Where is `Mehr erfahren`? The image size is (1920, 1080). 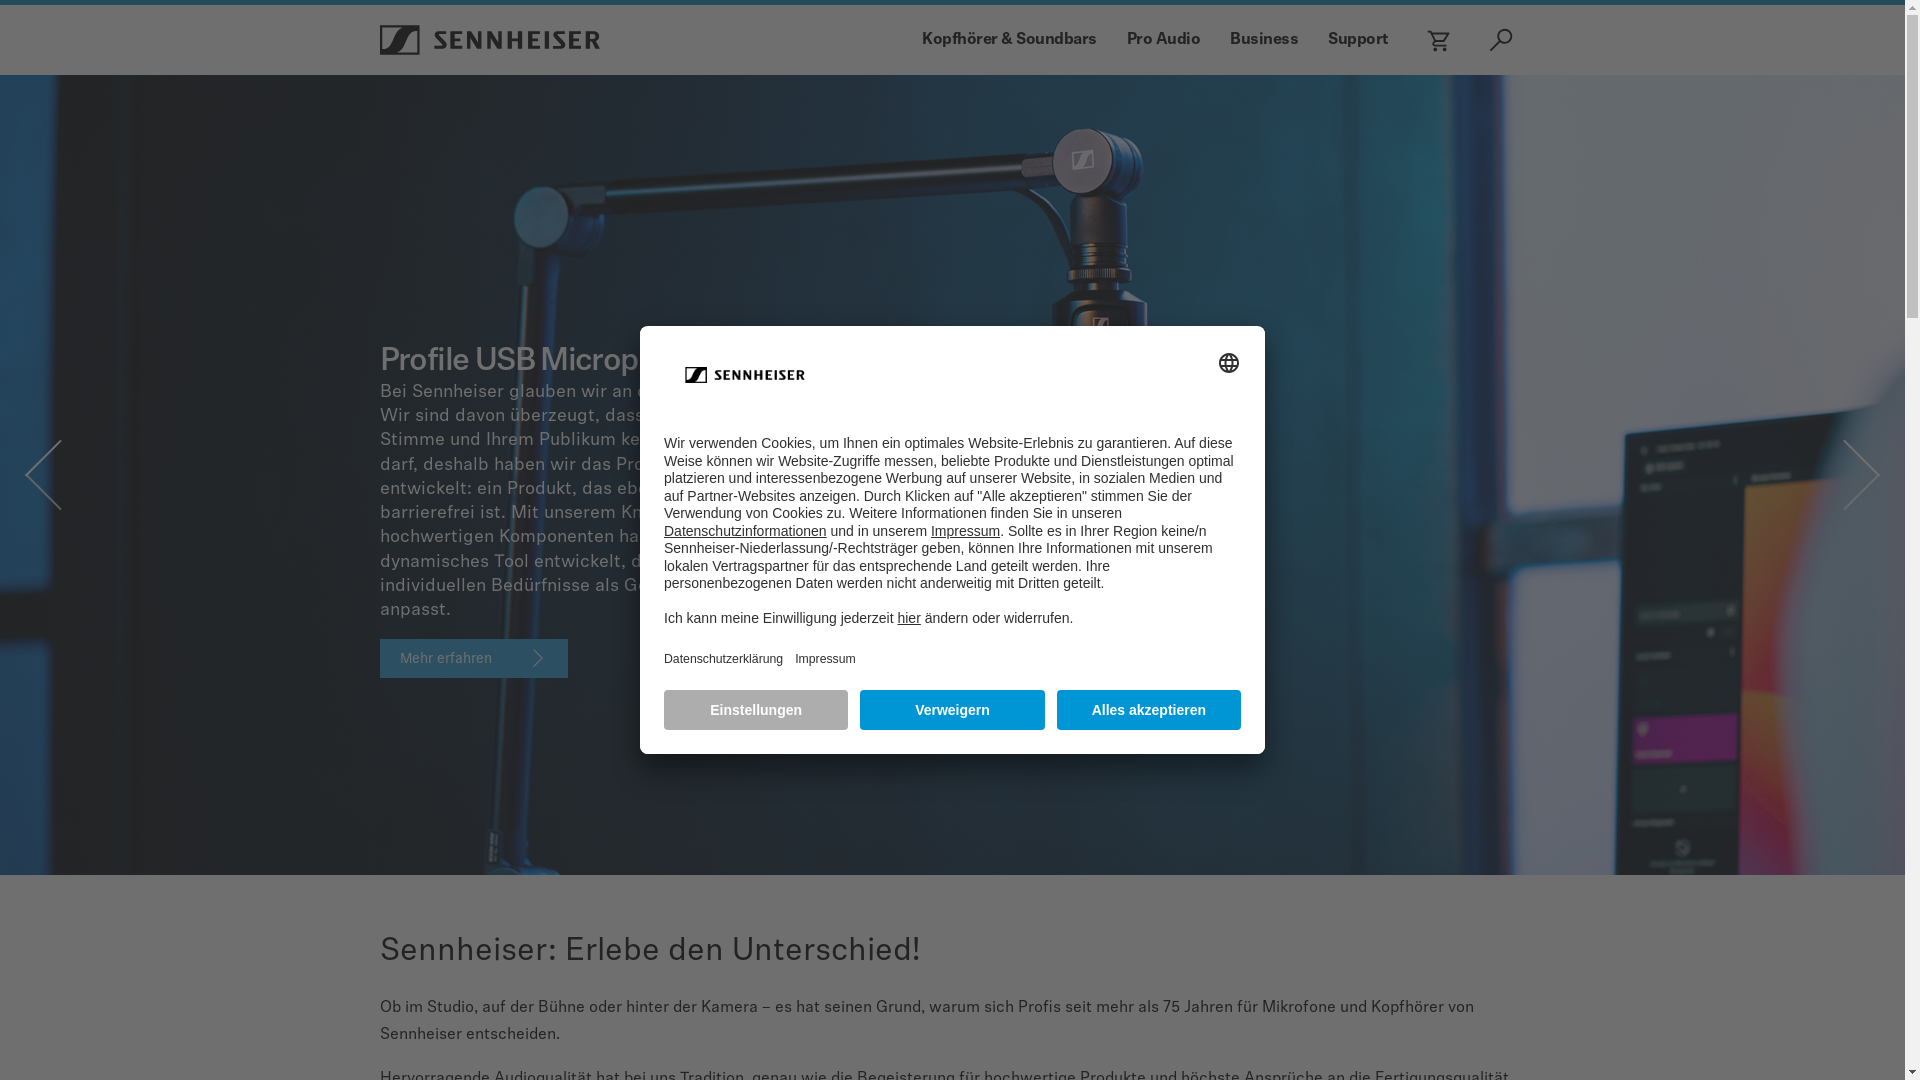 Mehr erfahren is located at coordinates (474, 536).